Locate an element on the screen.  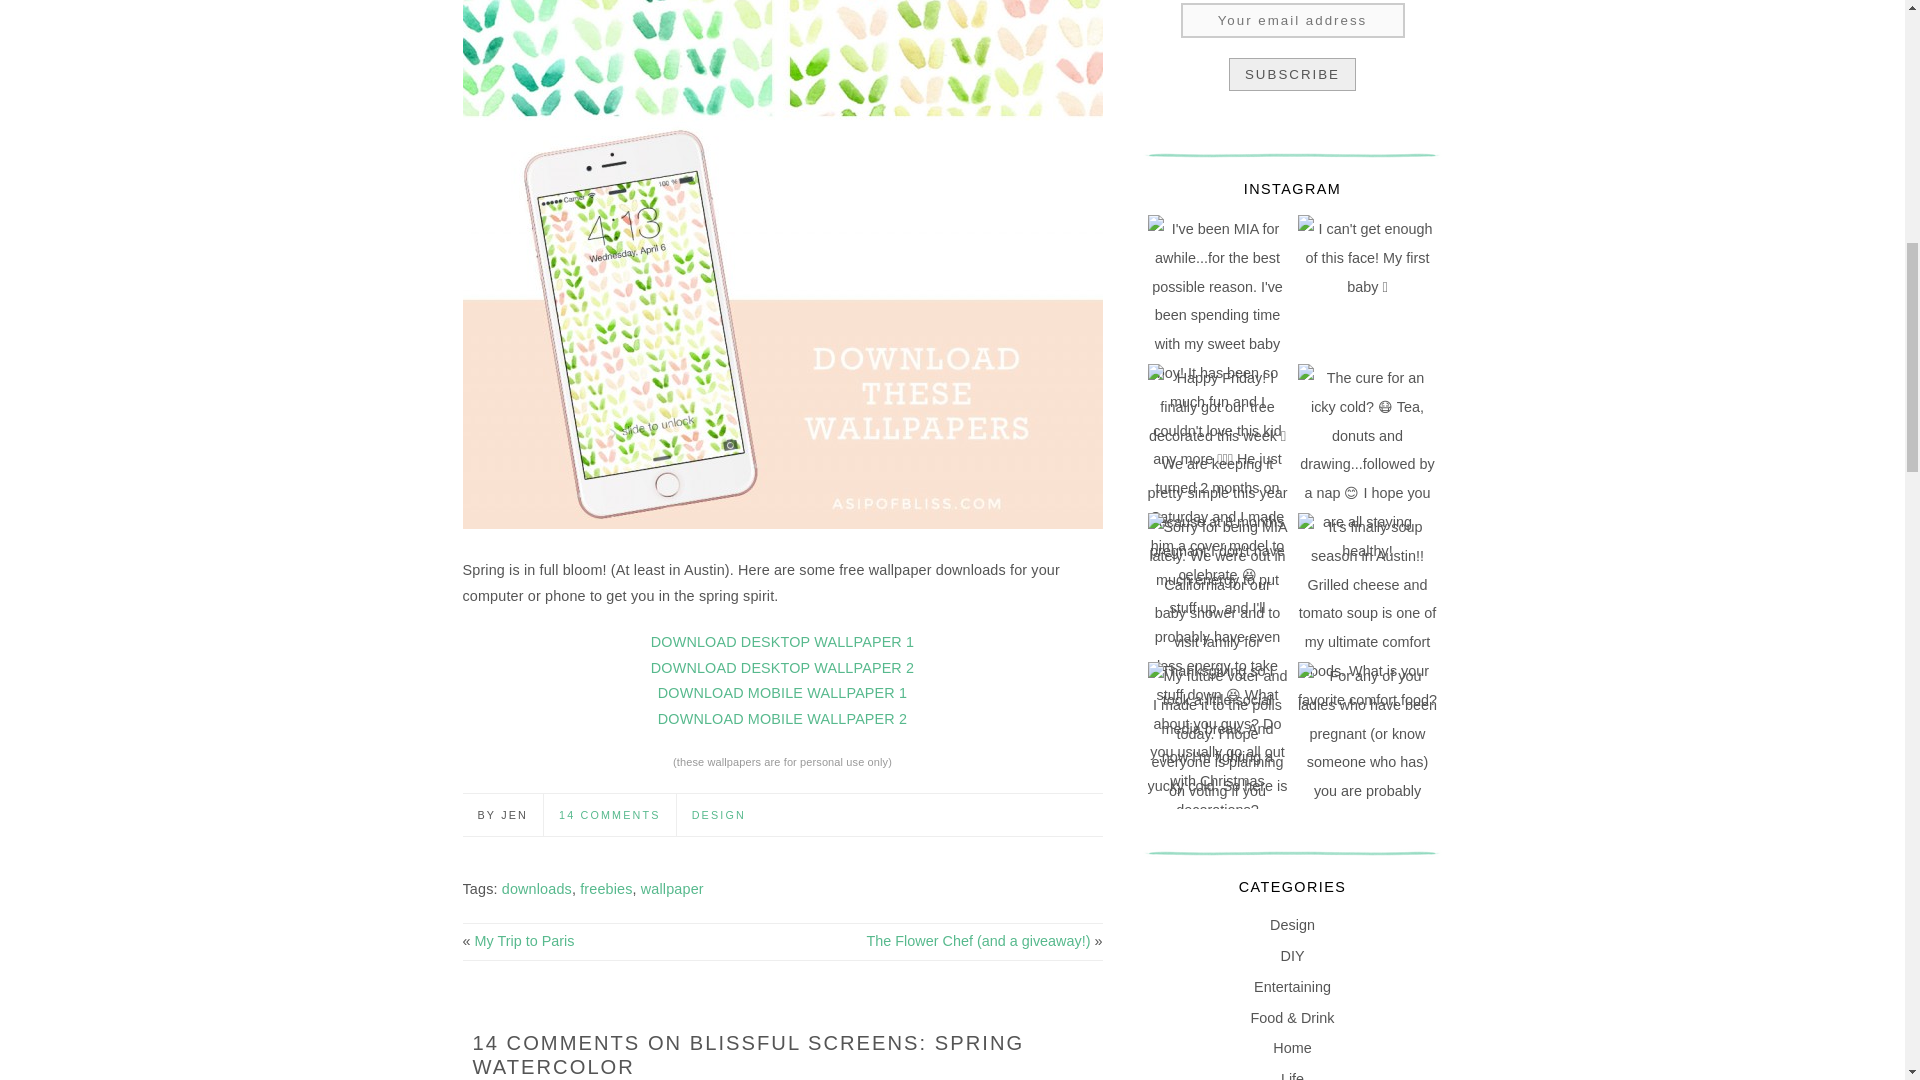
wallpaper is located at coordinates (672, 889).